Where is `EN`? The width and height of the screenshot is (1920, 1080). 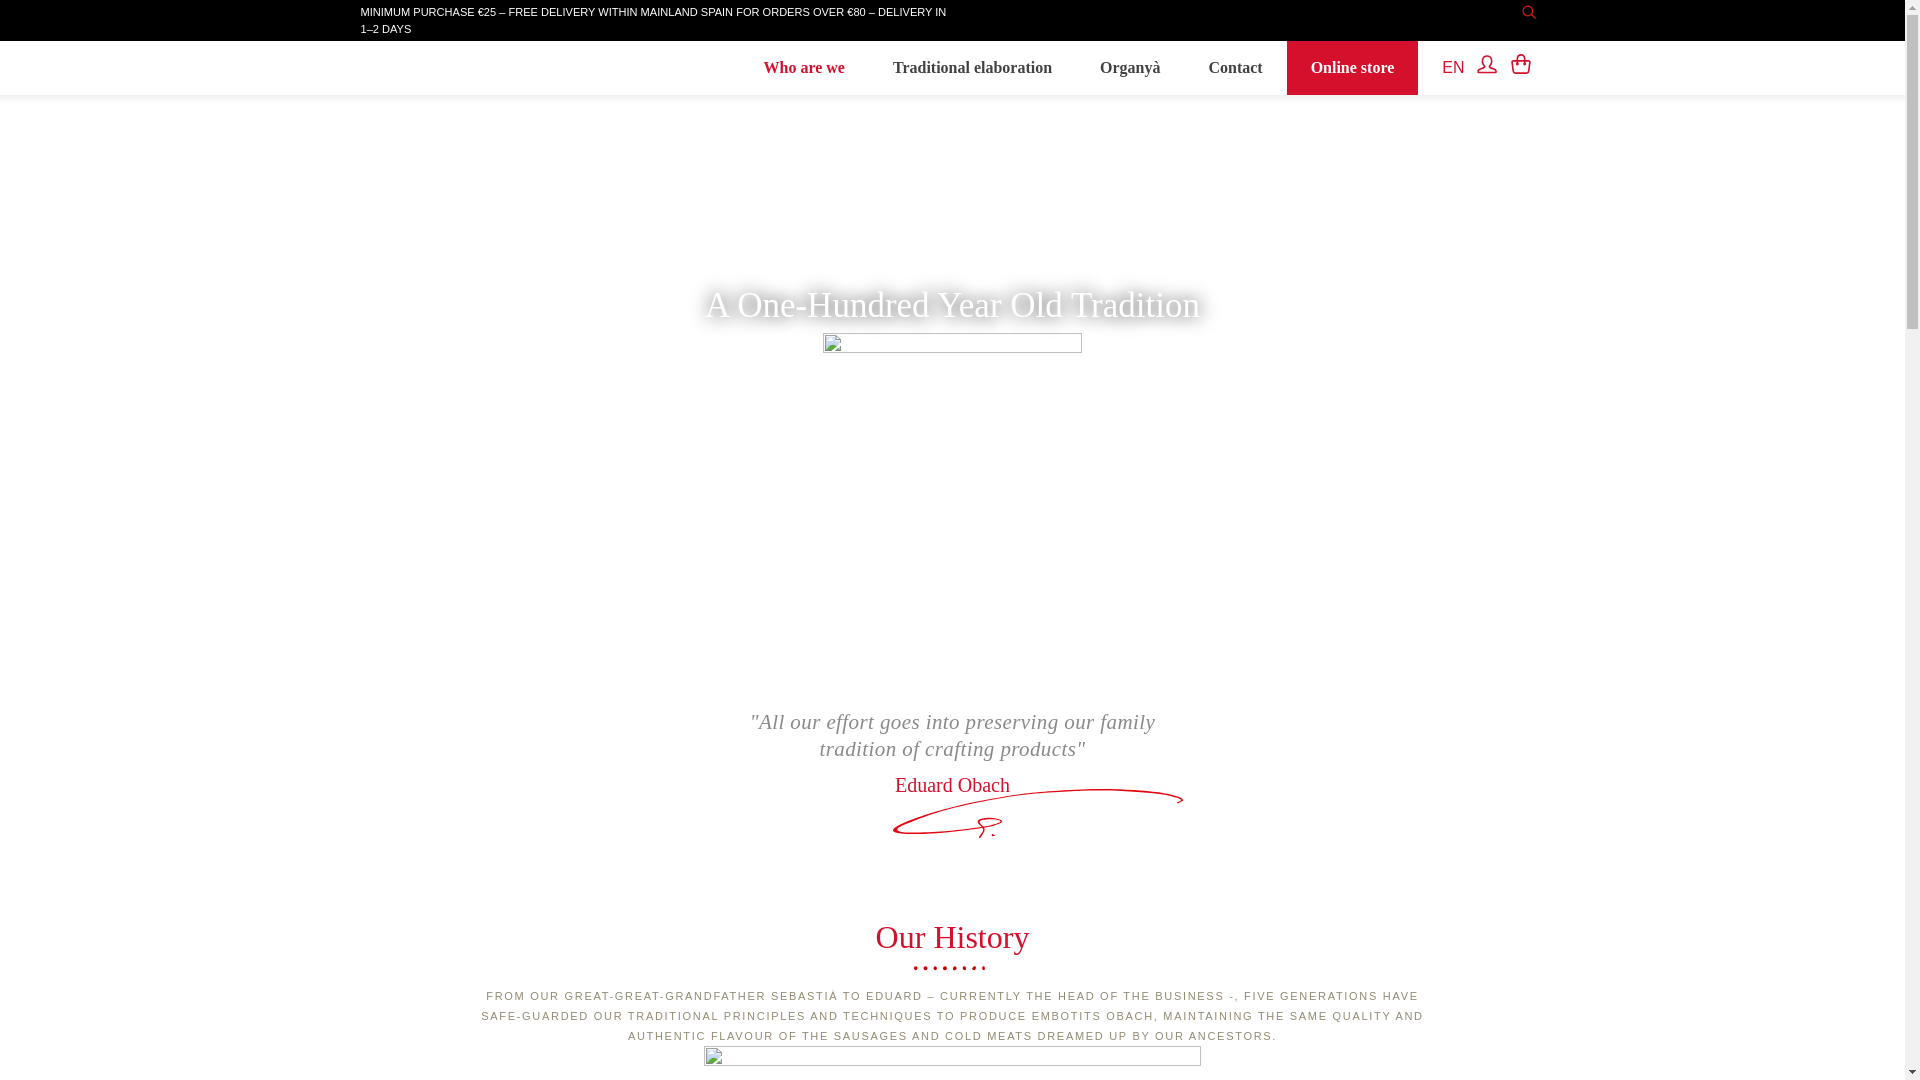 EN is located at coordinates (1447, 68).